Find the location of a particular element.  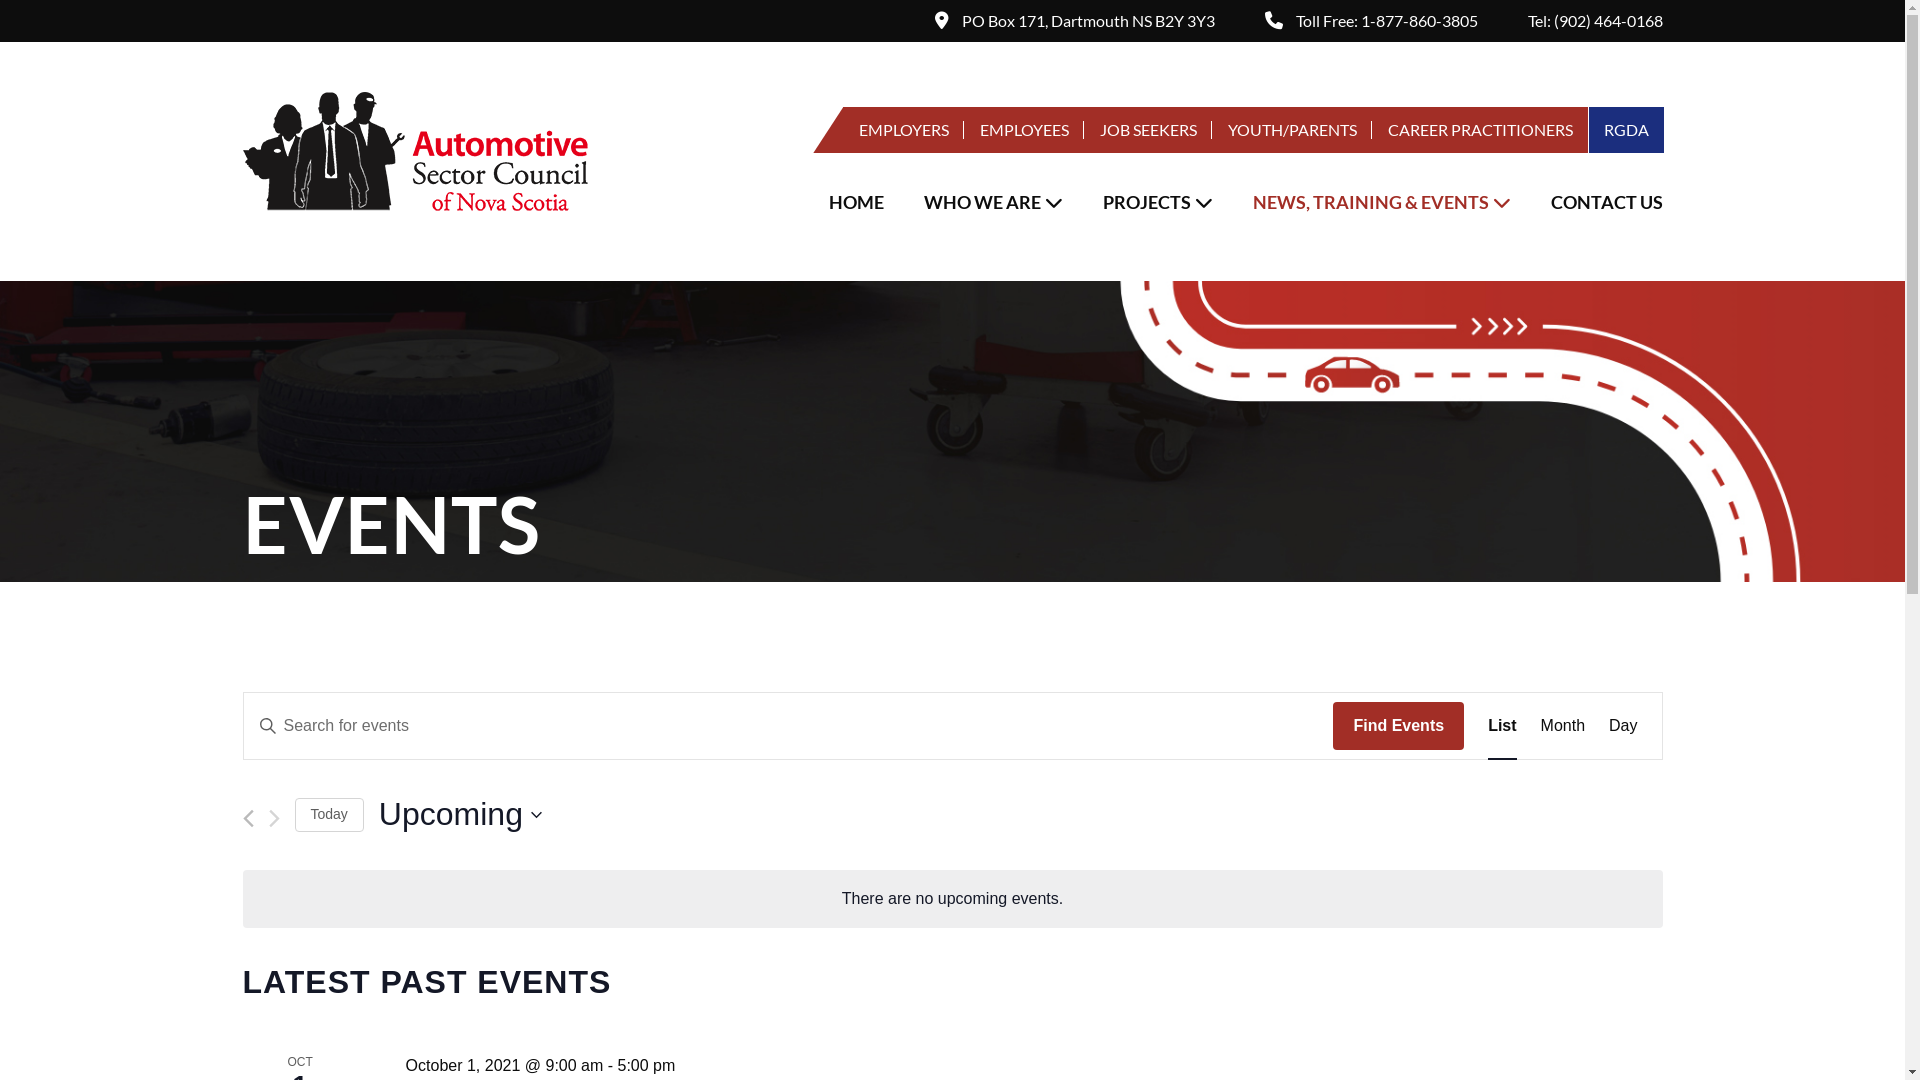

Upcoming is located at coordinates (460, 814).